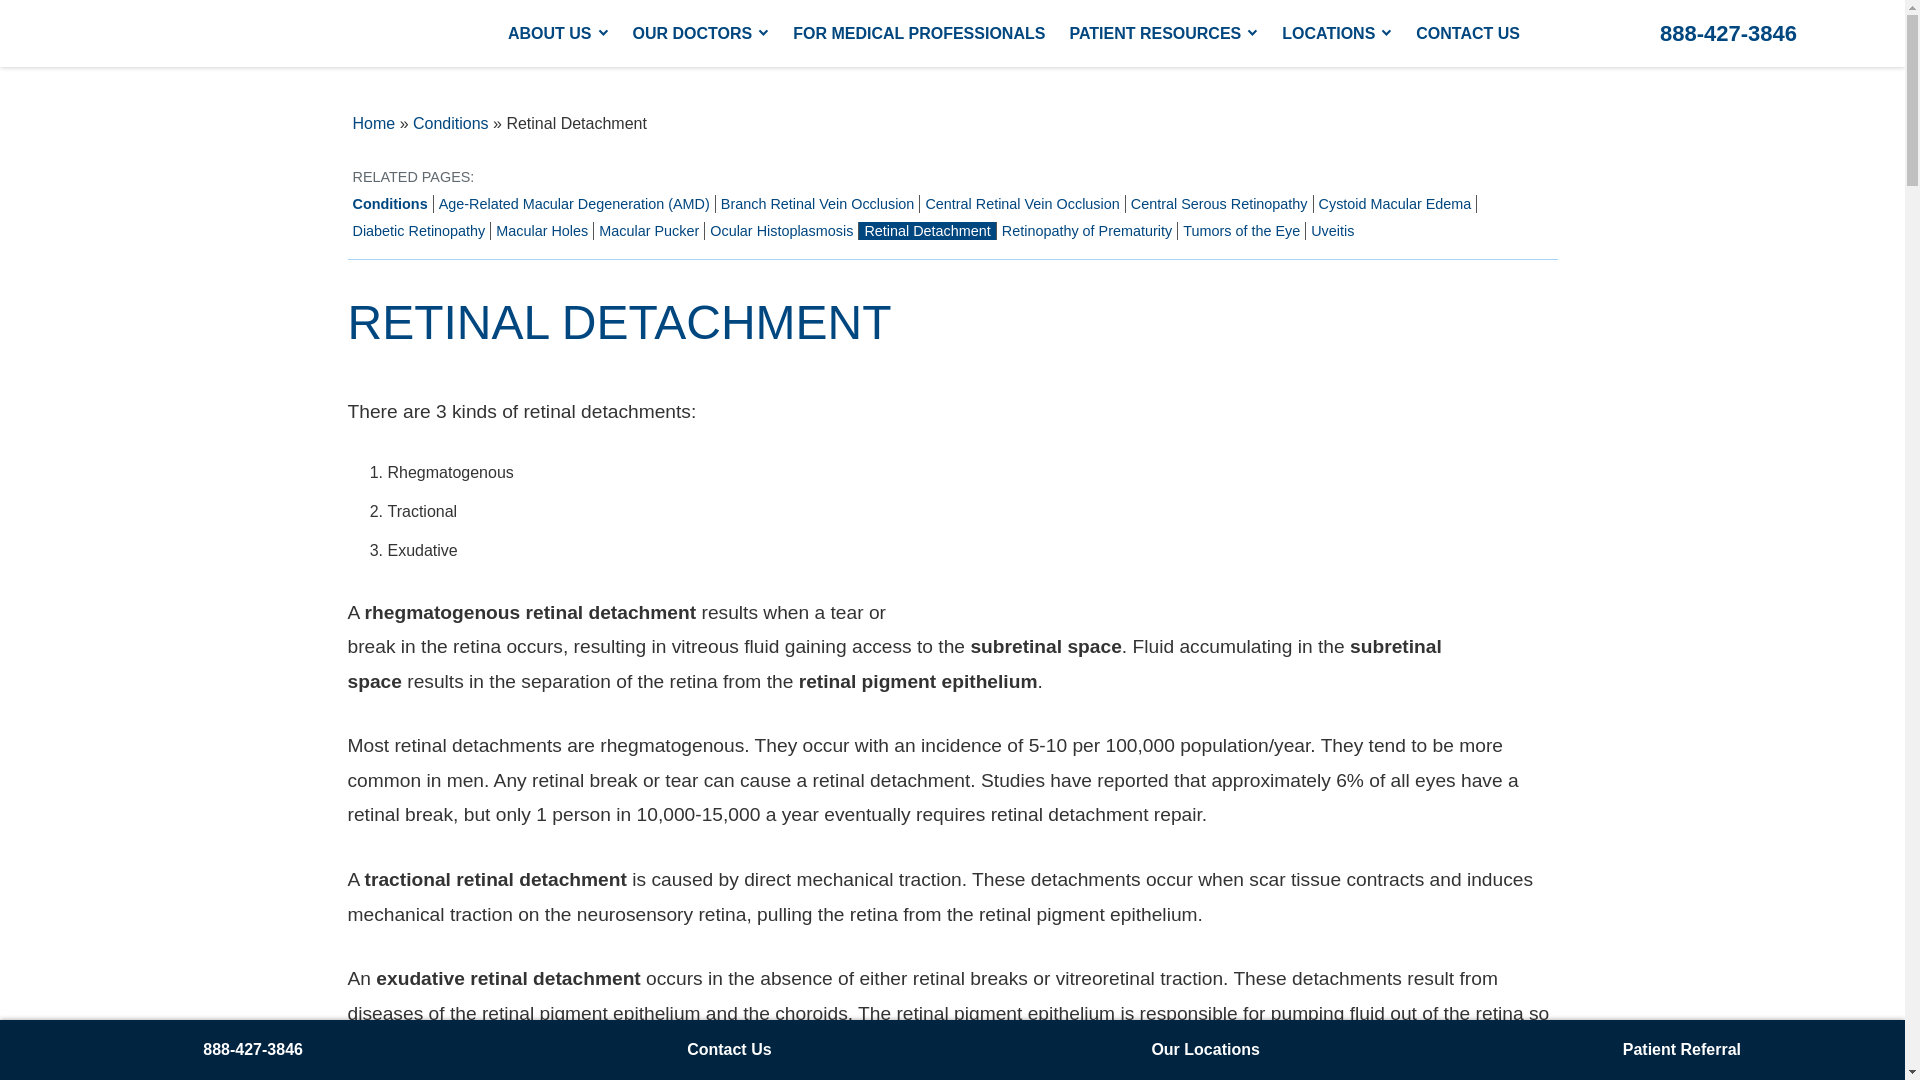 Image resolution: width=1920 pixels, height=1080 pixels. I want to click on Go to homepage, so click(248, 34).